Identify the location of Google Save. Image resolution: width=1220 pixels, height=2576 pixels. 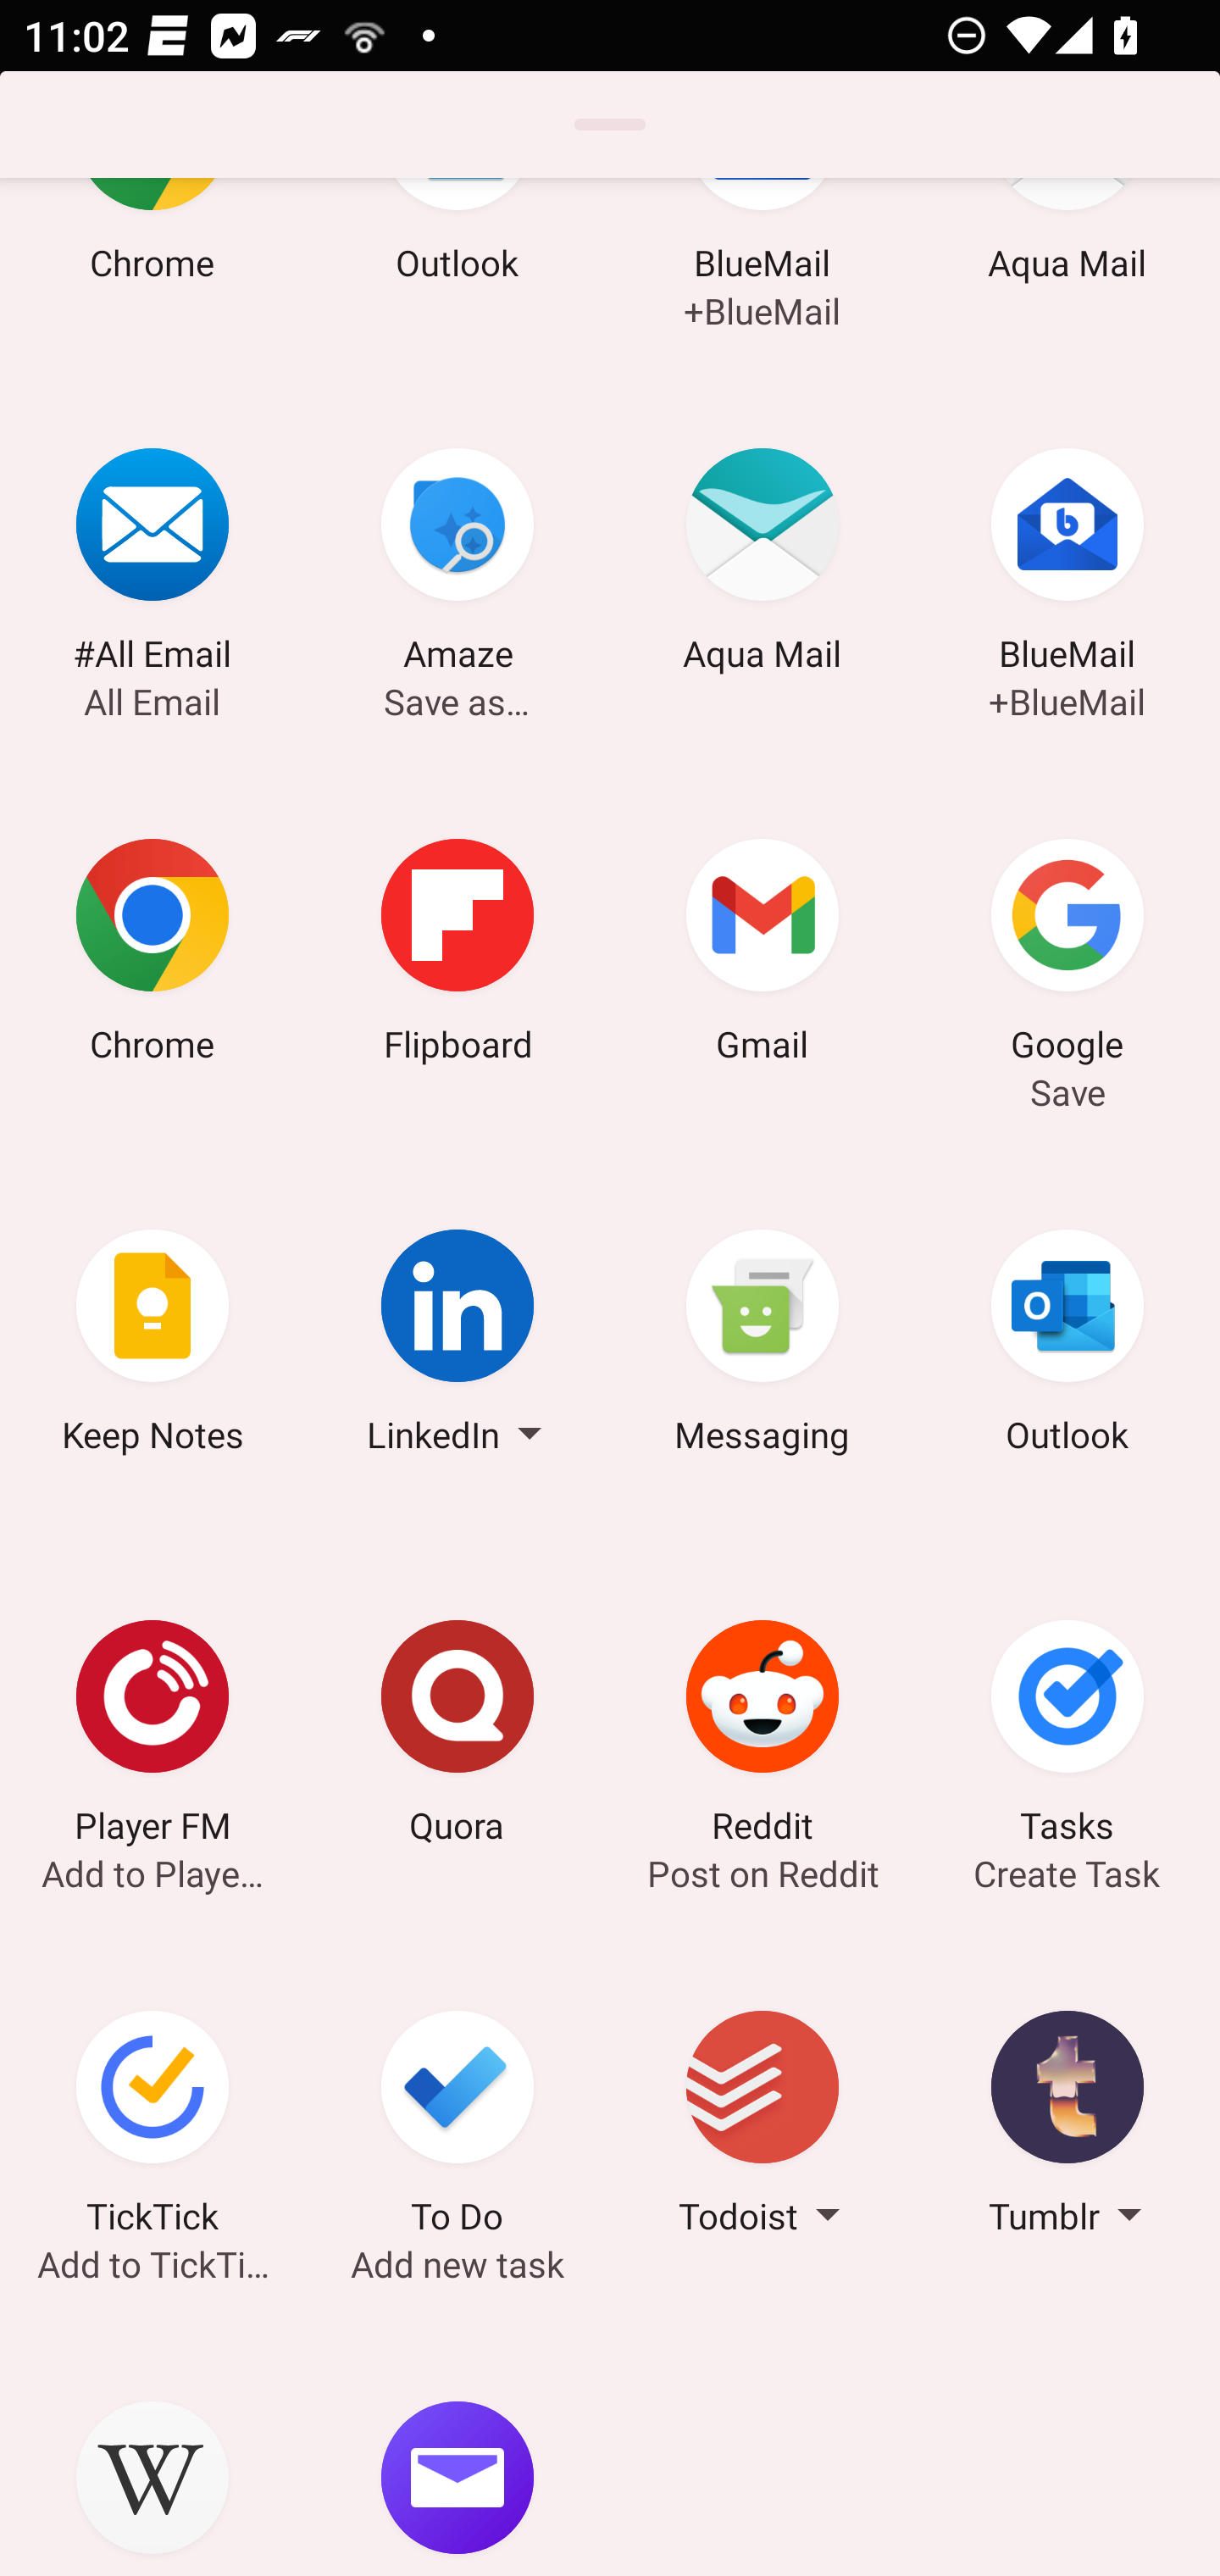
(1067, 955).